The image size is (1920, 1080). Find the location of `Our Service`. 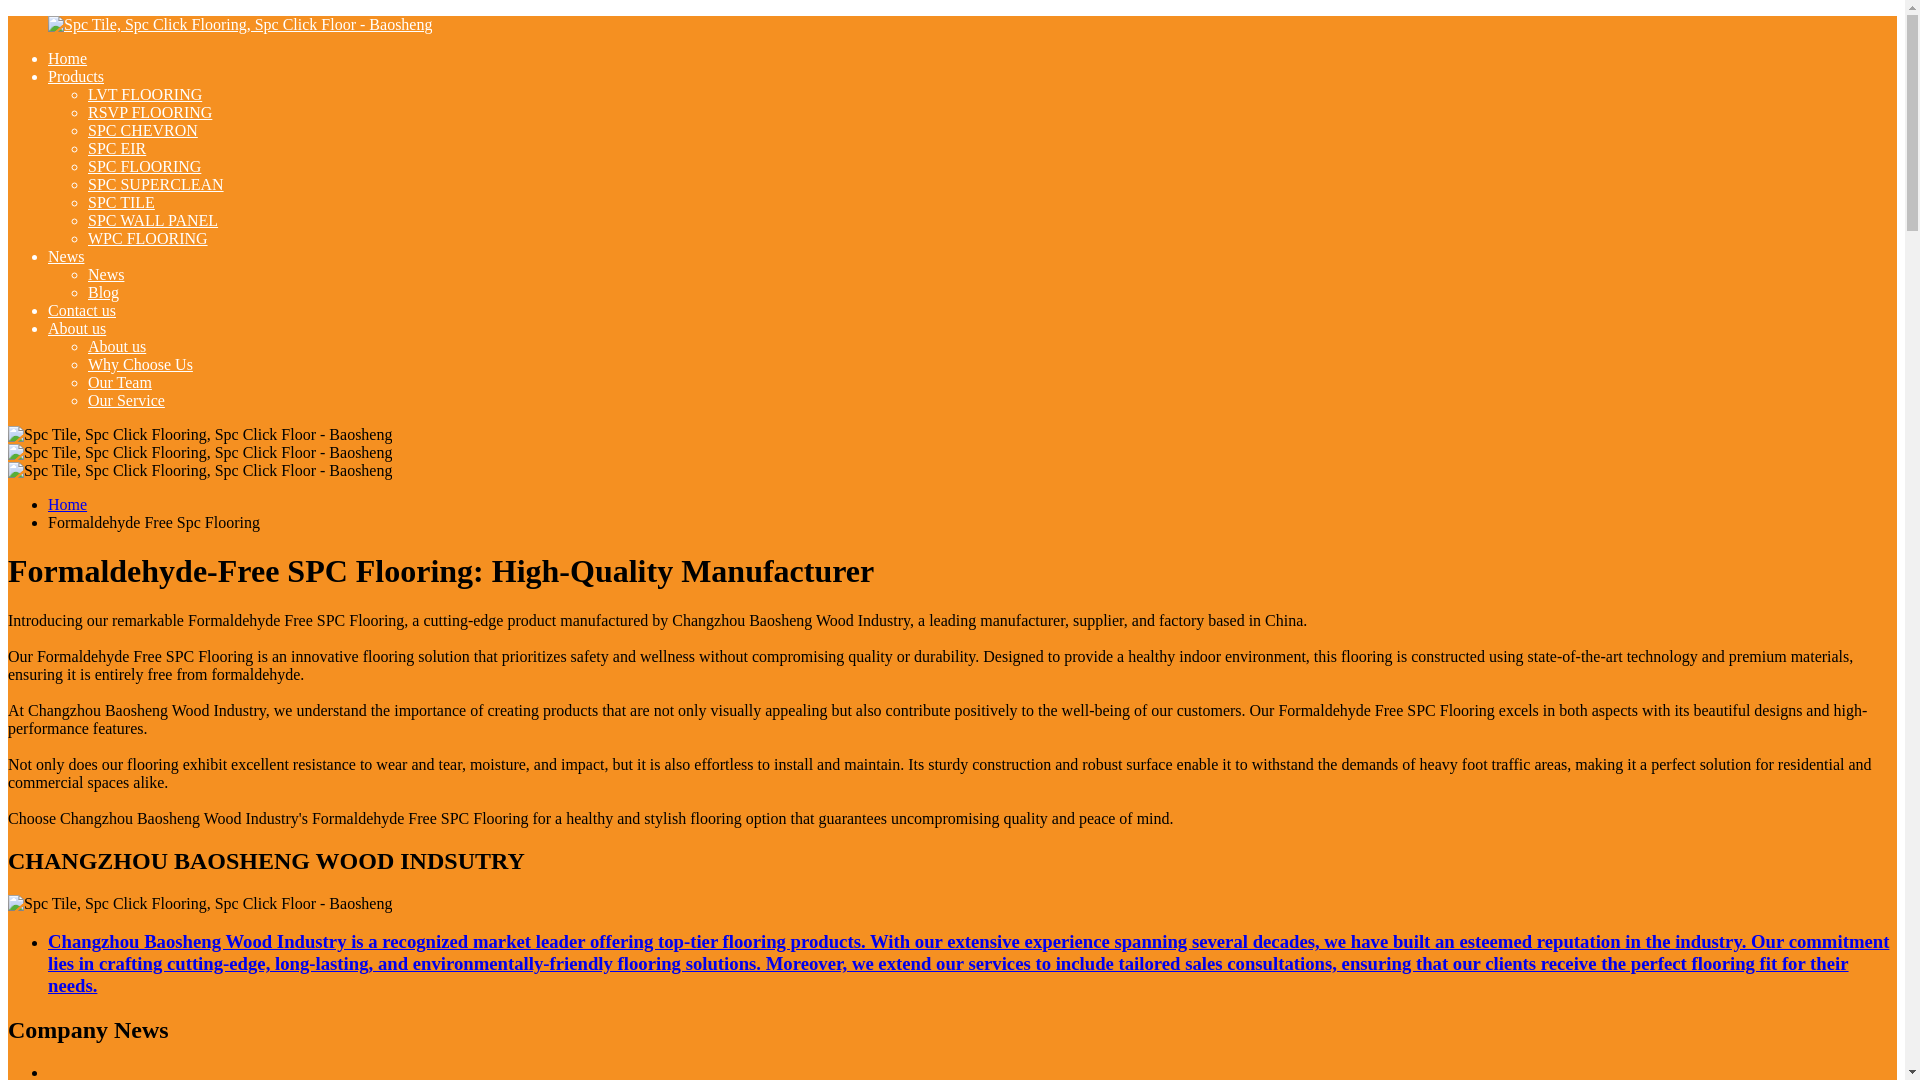

Our Service is located at coordinates (126, 400).